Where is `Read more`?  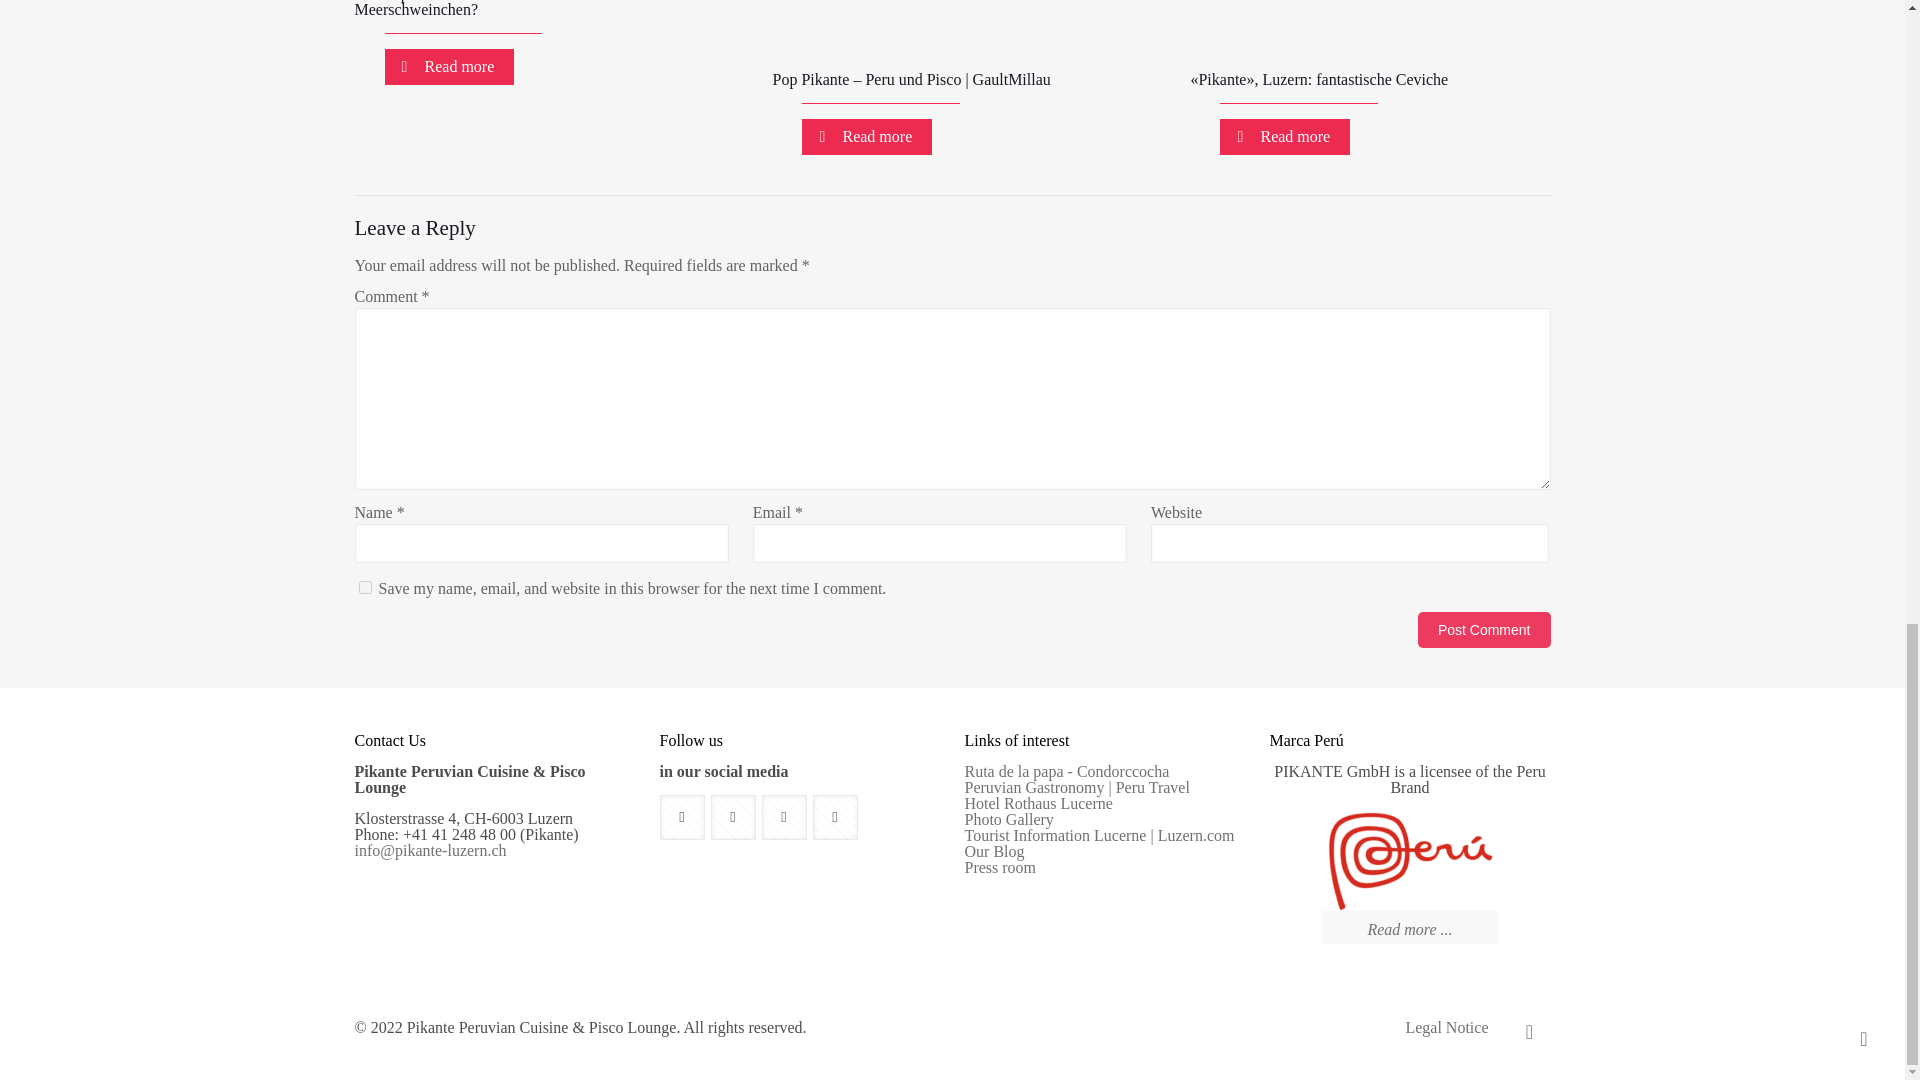
Read more is located at coordinates (1284, 136).